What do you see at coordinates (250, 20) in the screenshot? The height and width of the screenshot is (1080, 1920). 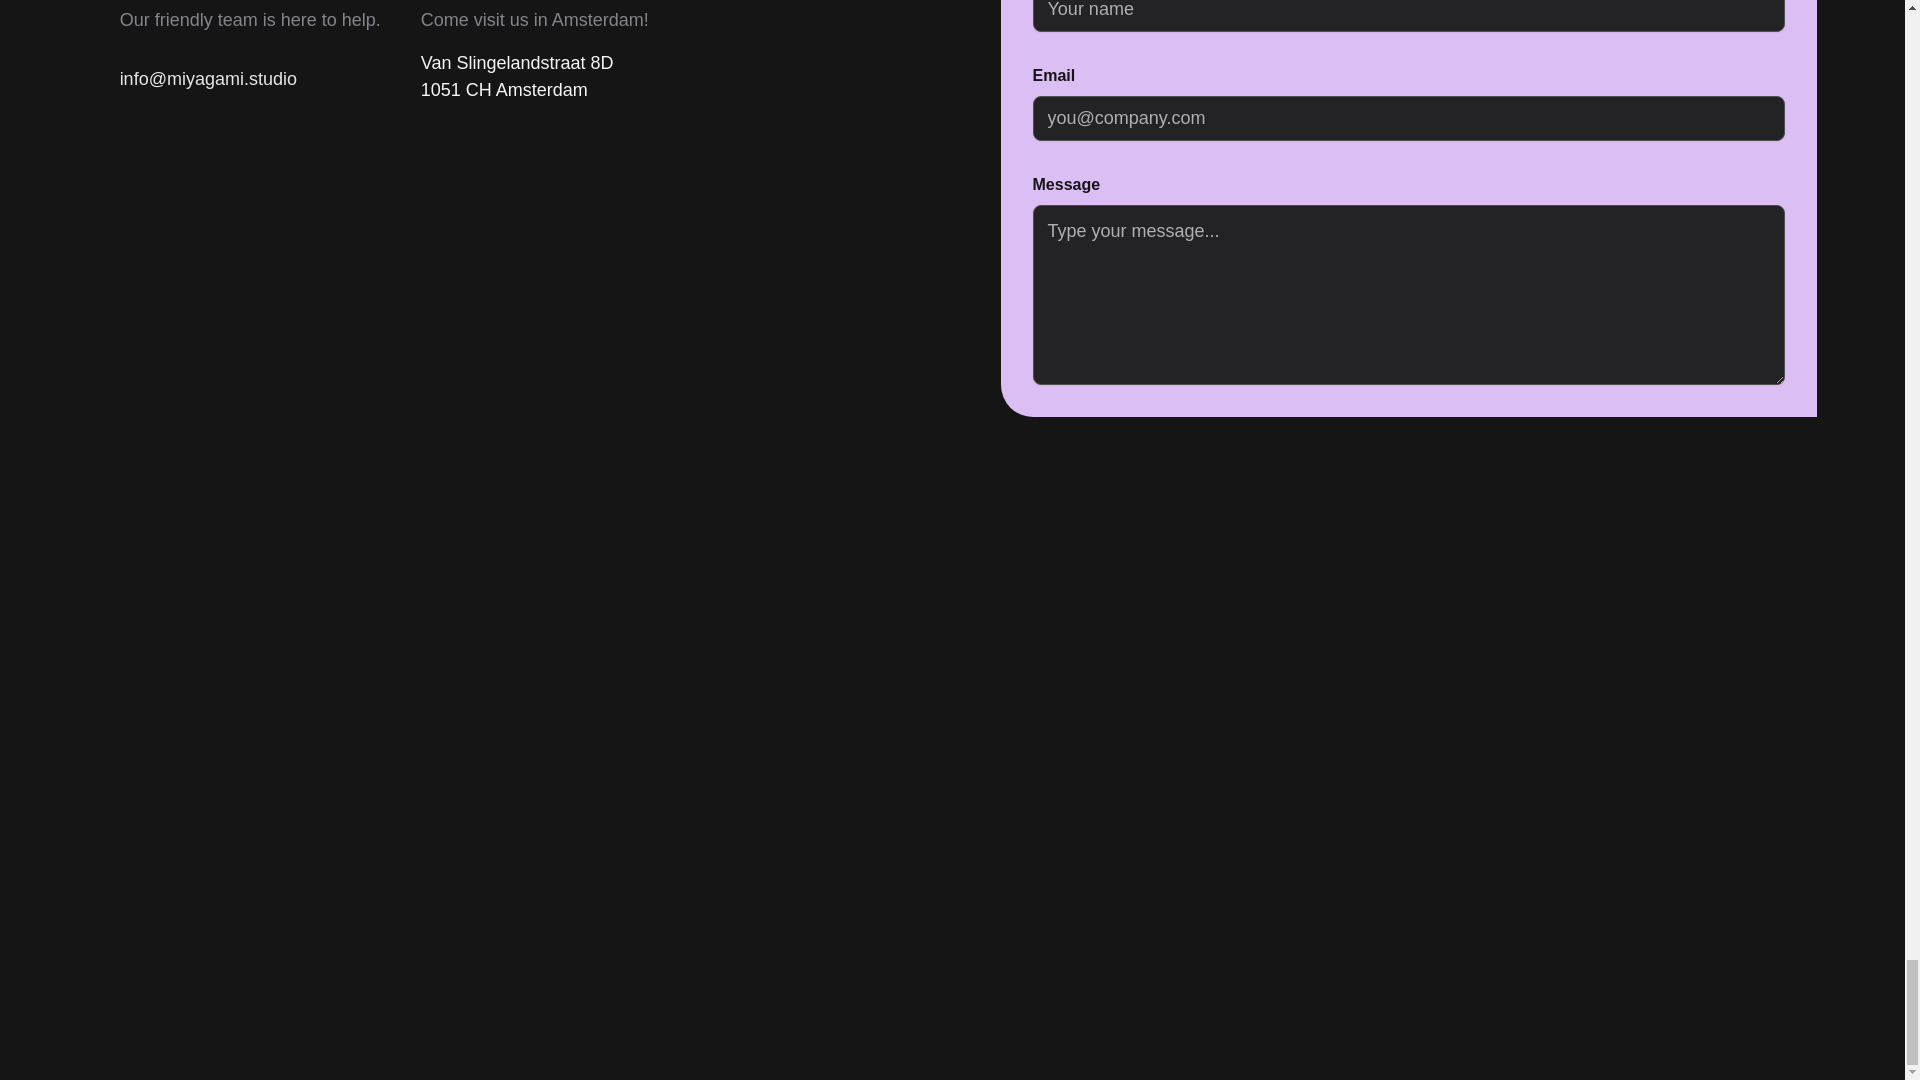 I see `Our friendly team is here to help.` at bounding box center [250, 20].